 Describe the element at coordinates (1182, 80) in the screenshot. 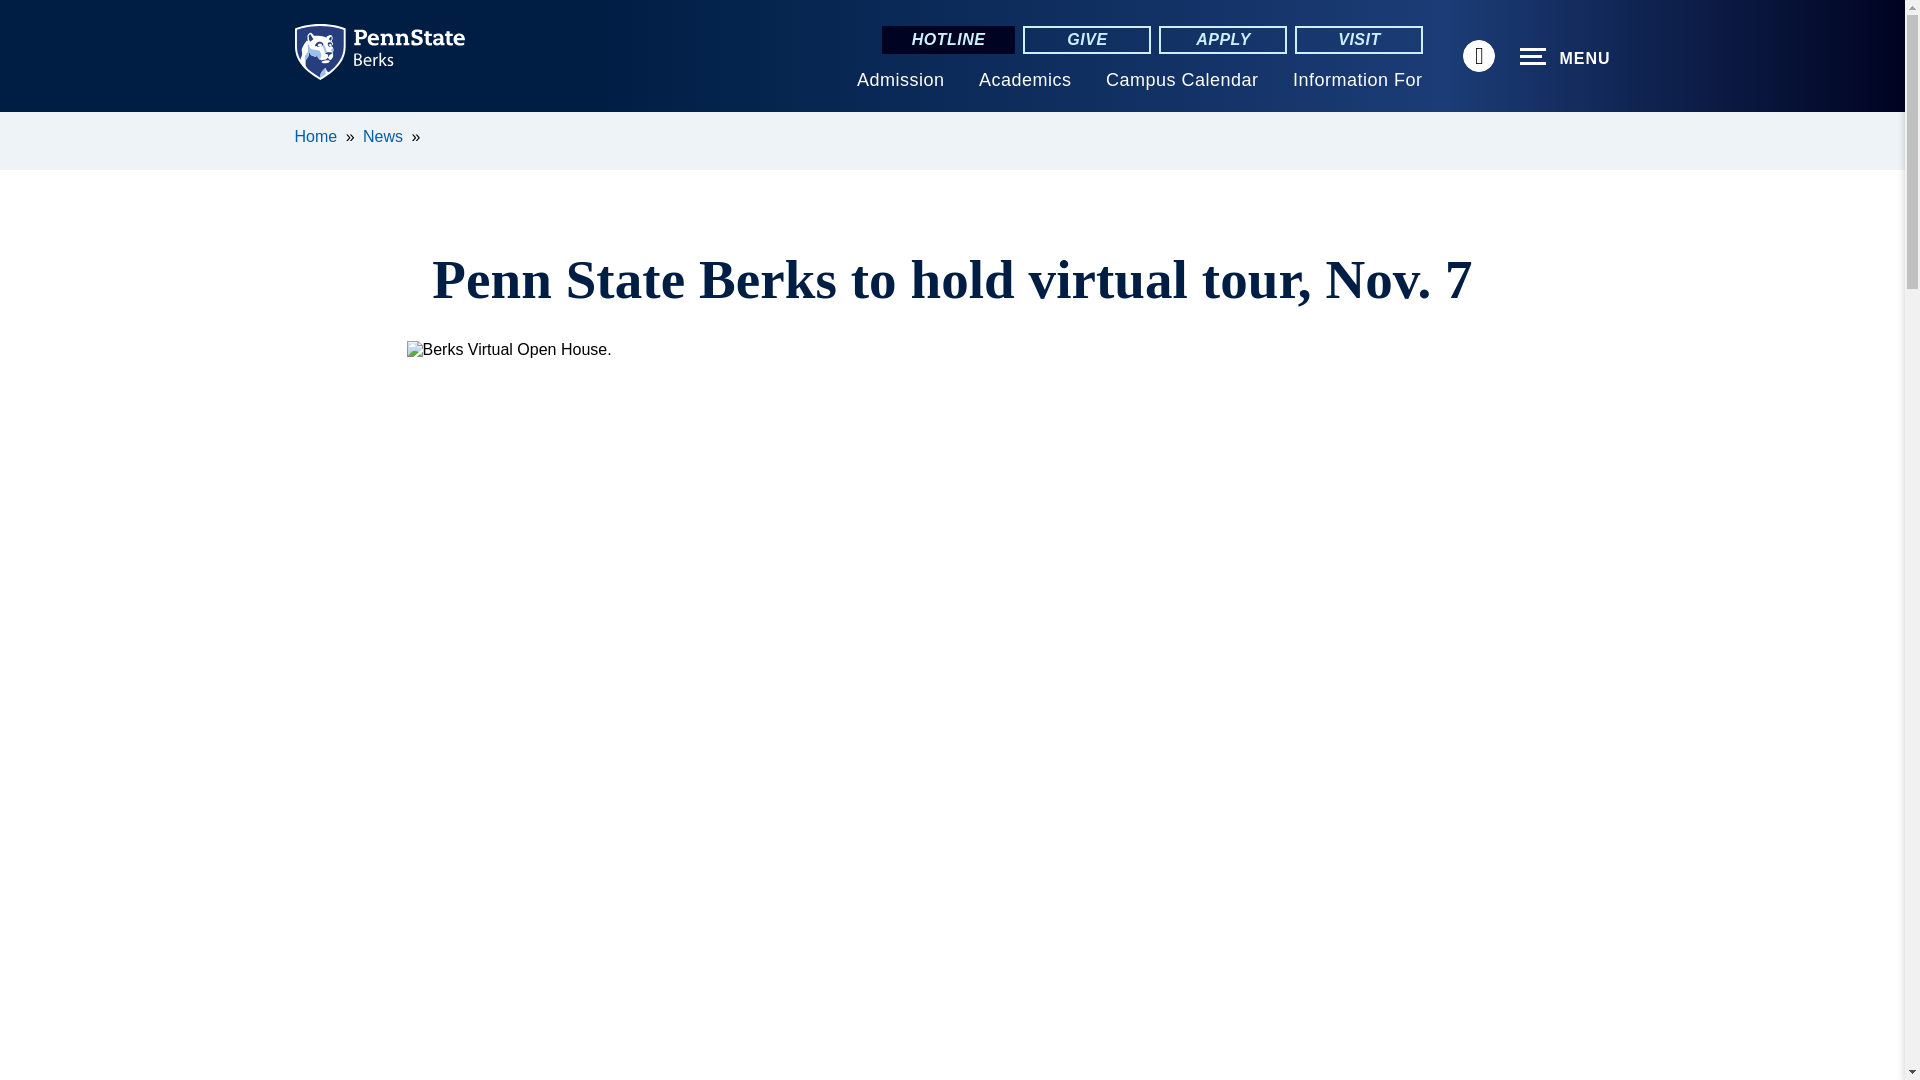

I see `Campus Calendar` at that location.